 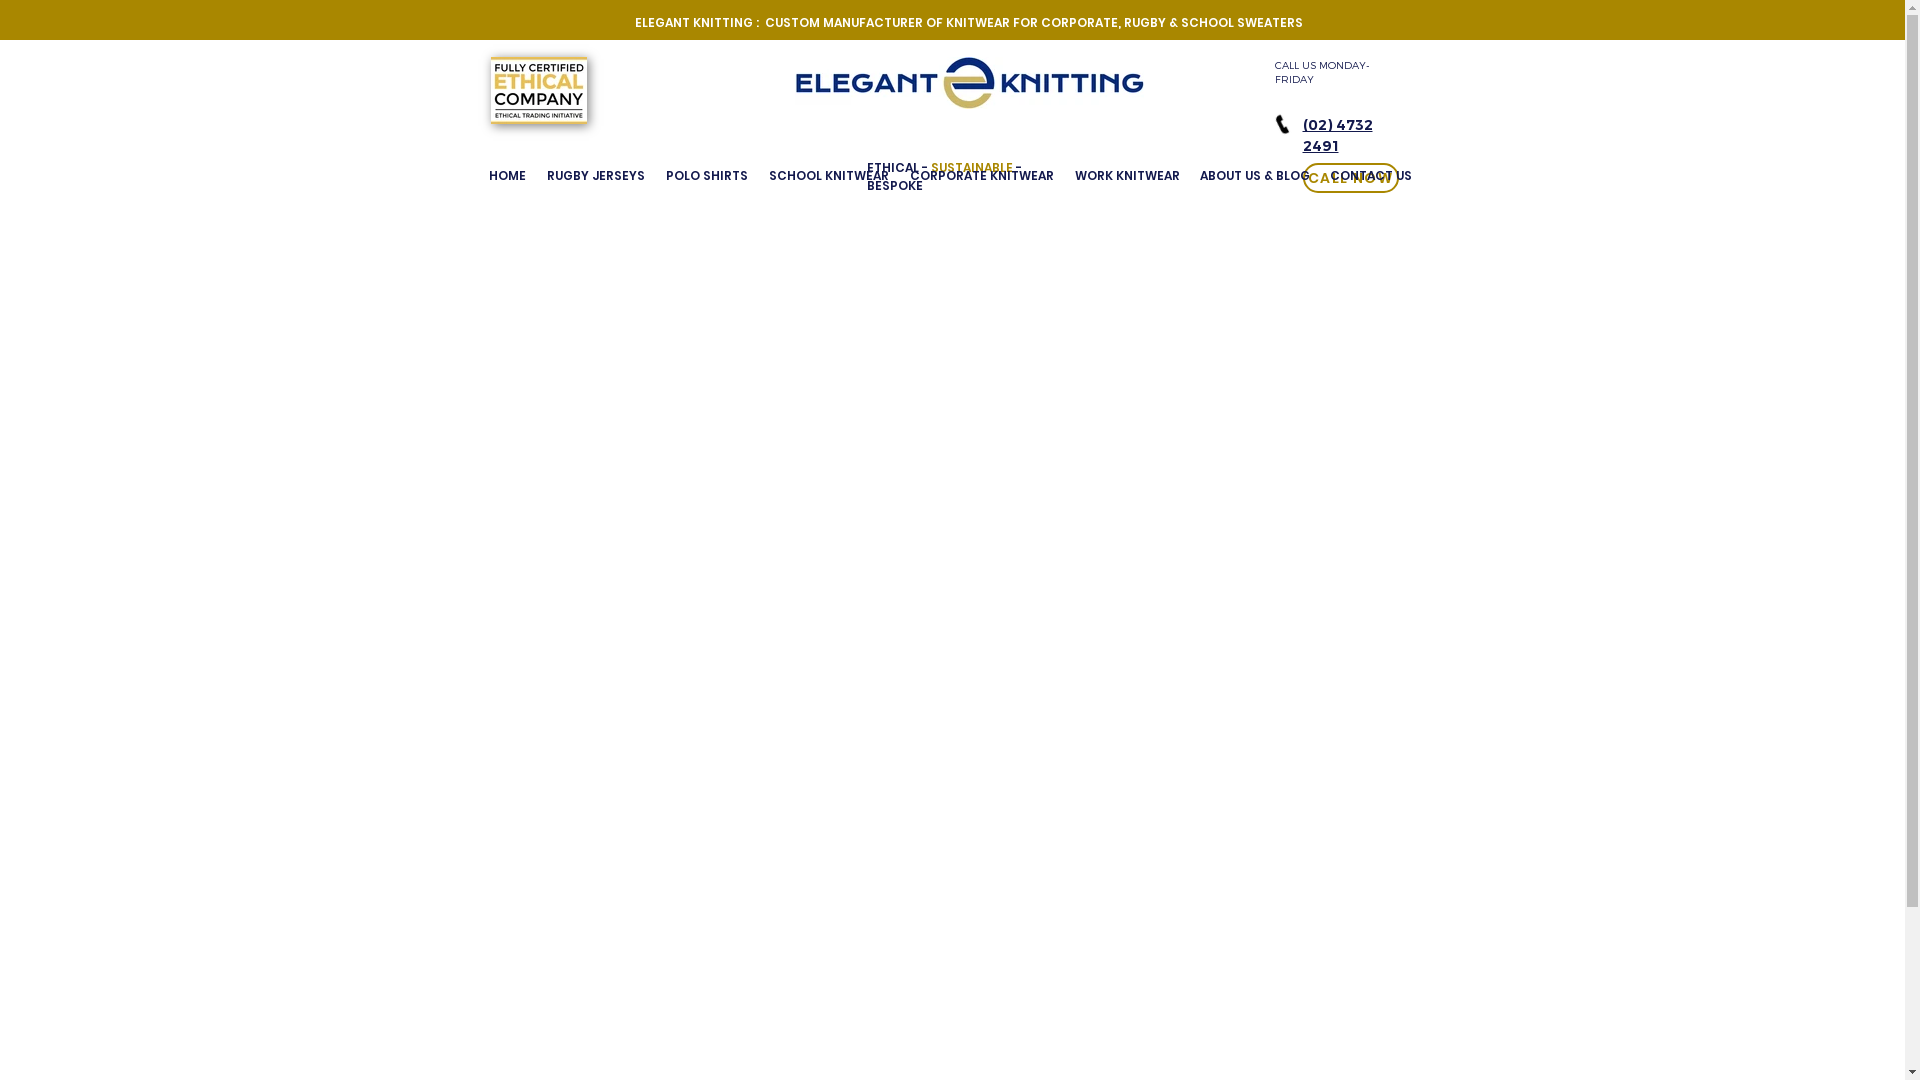 I want to click on WORK KNITWEAR, so click(x=1126, y=176).